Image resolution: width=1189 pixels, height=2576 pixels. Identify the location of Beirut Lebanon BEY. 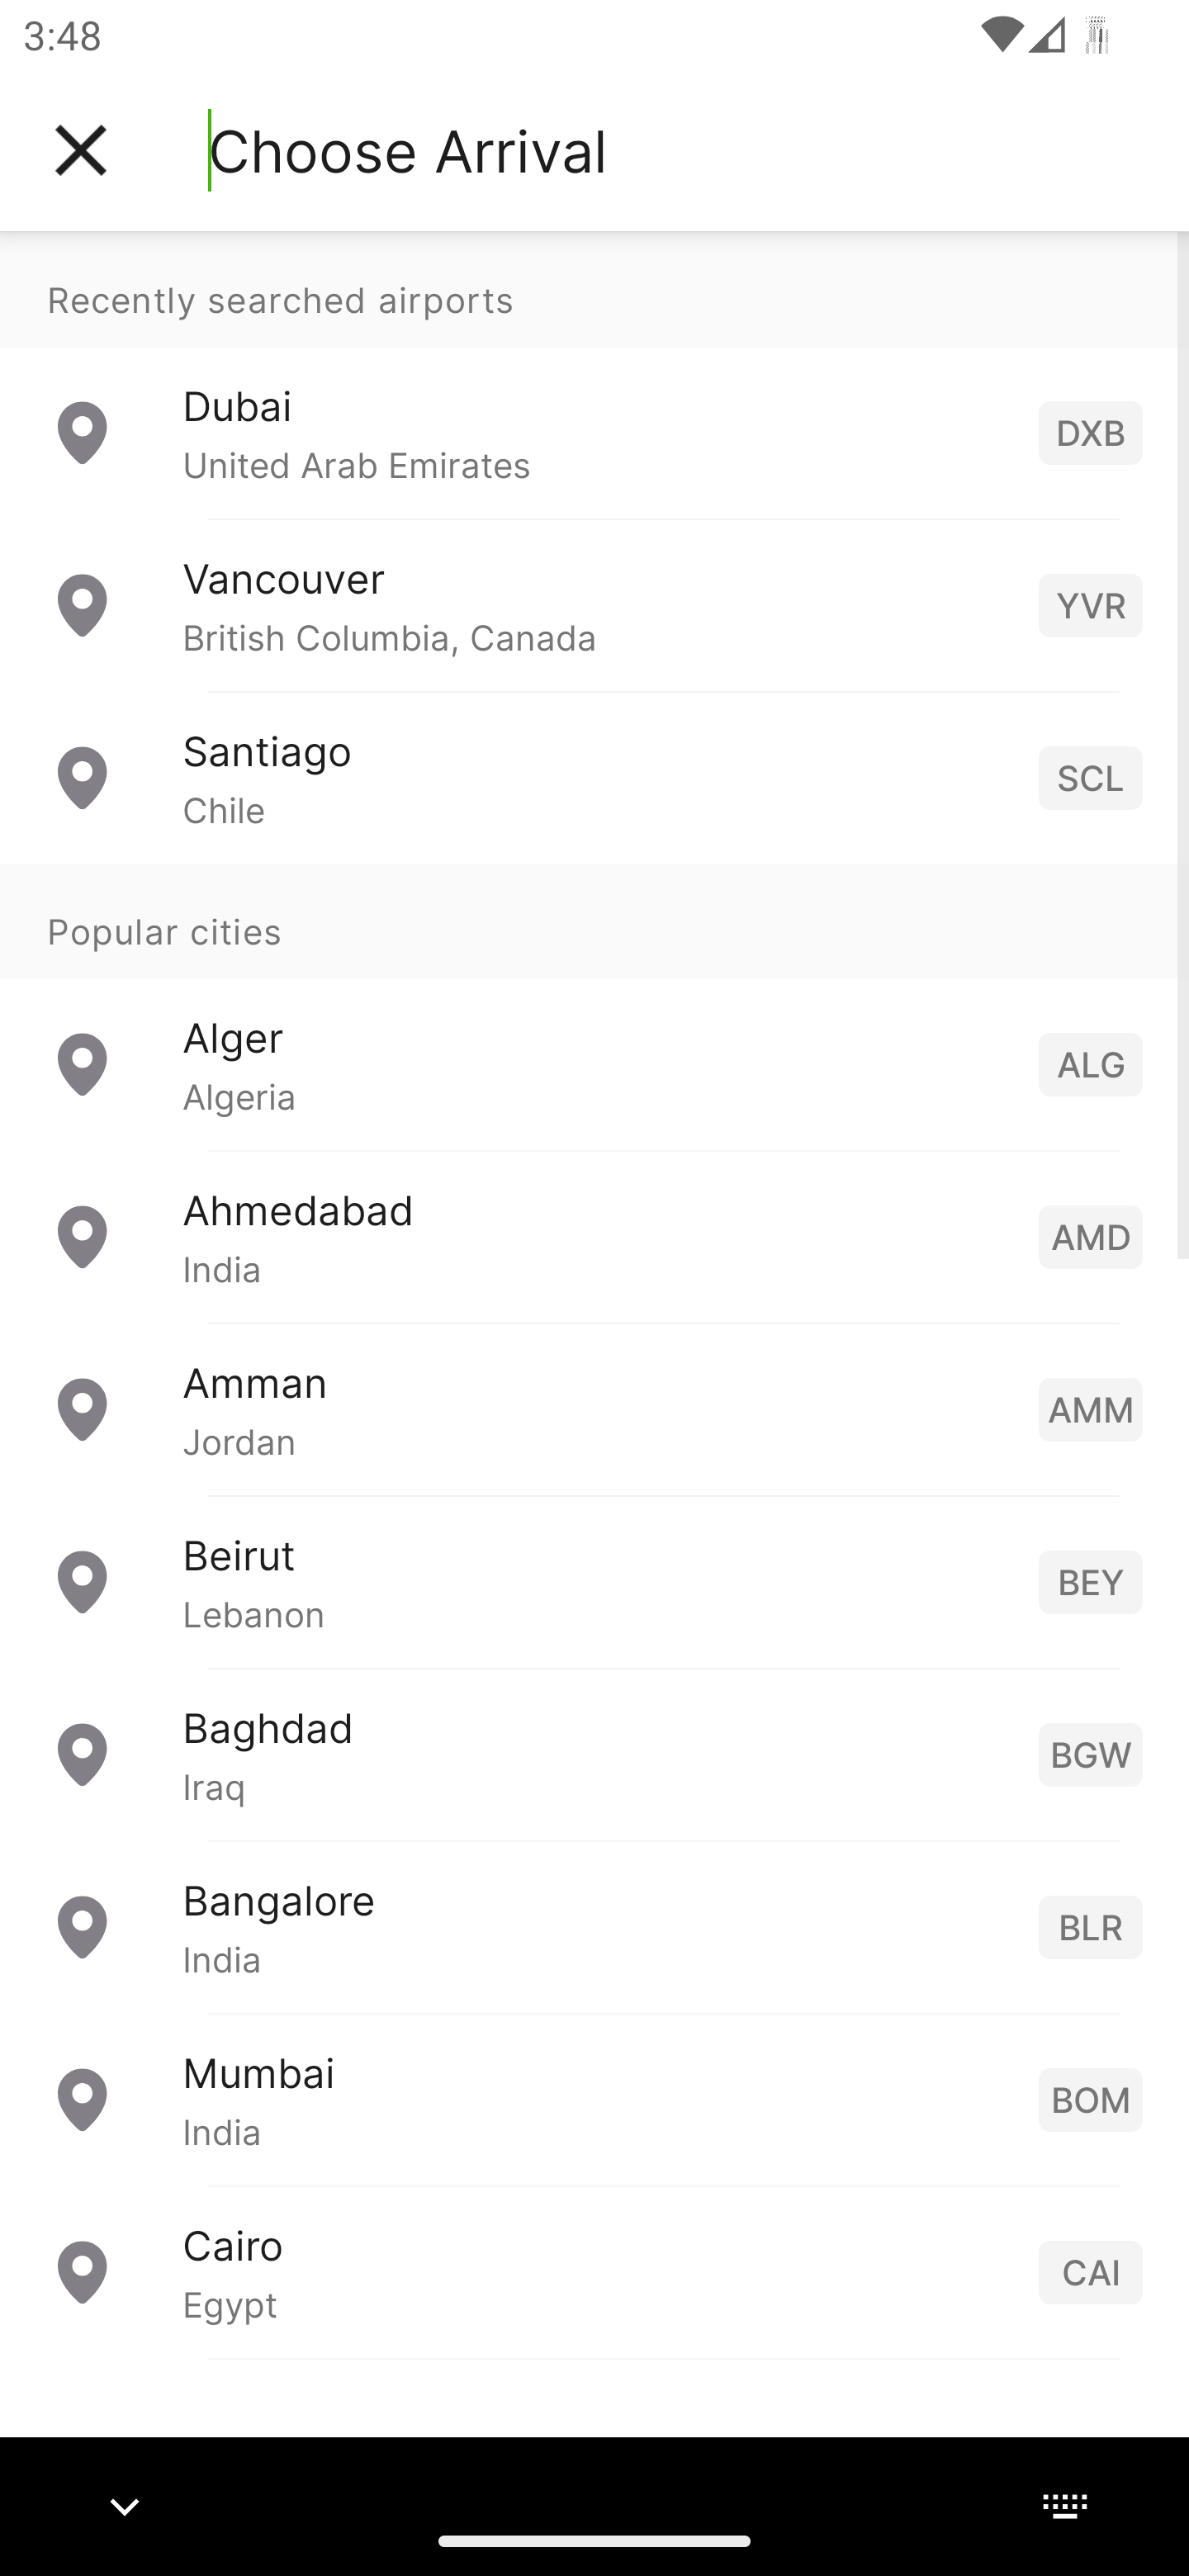
(594, 1580).